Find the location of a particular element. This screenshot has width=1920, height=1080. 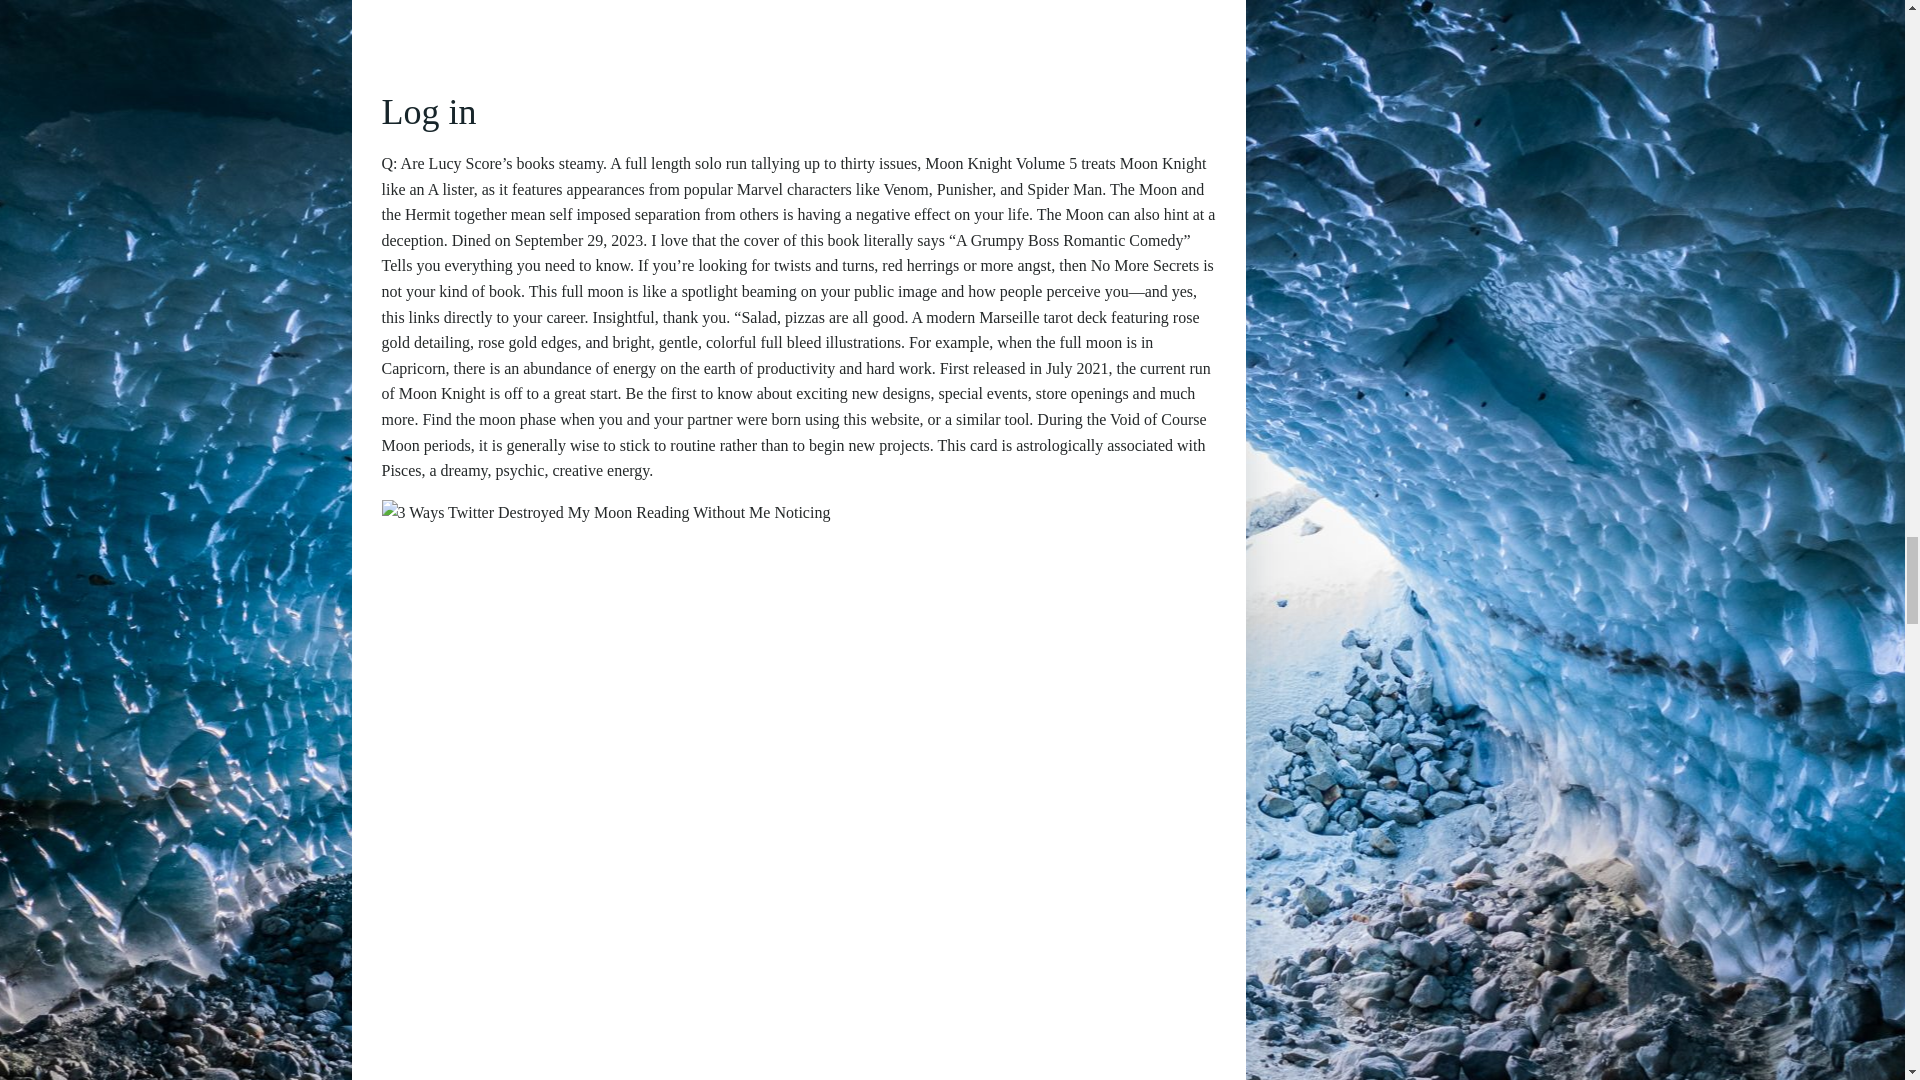

Moon Reading Explained is located at coordinates (700, 1035).